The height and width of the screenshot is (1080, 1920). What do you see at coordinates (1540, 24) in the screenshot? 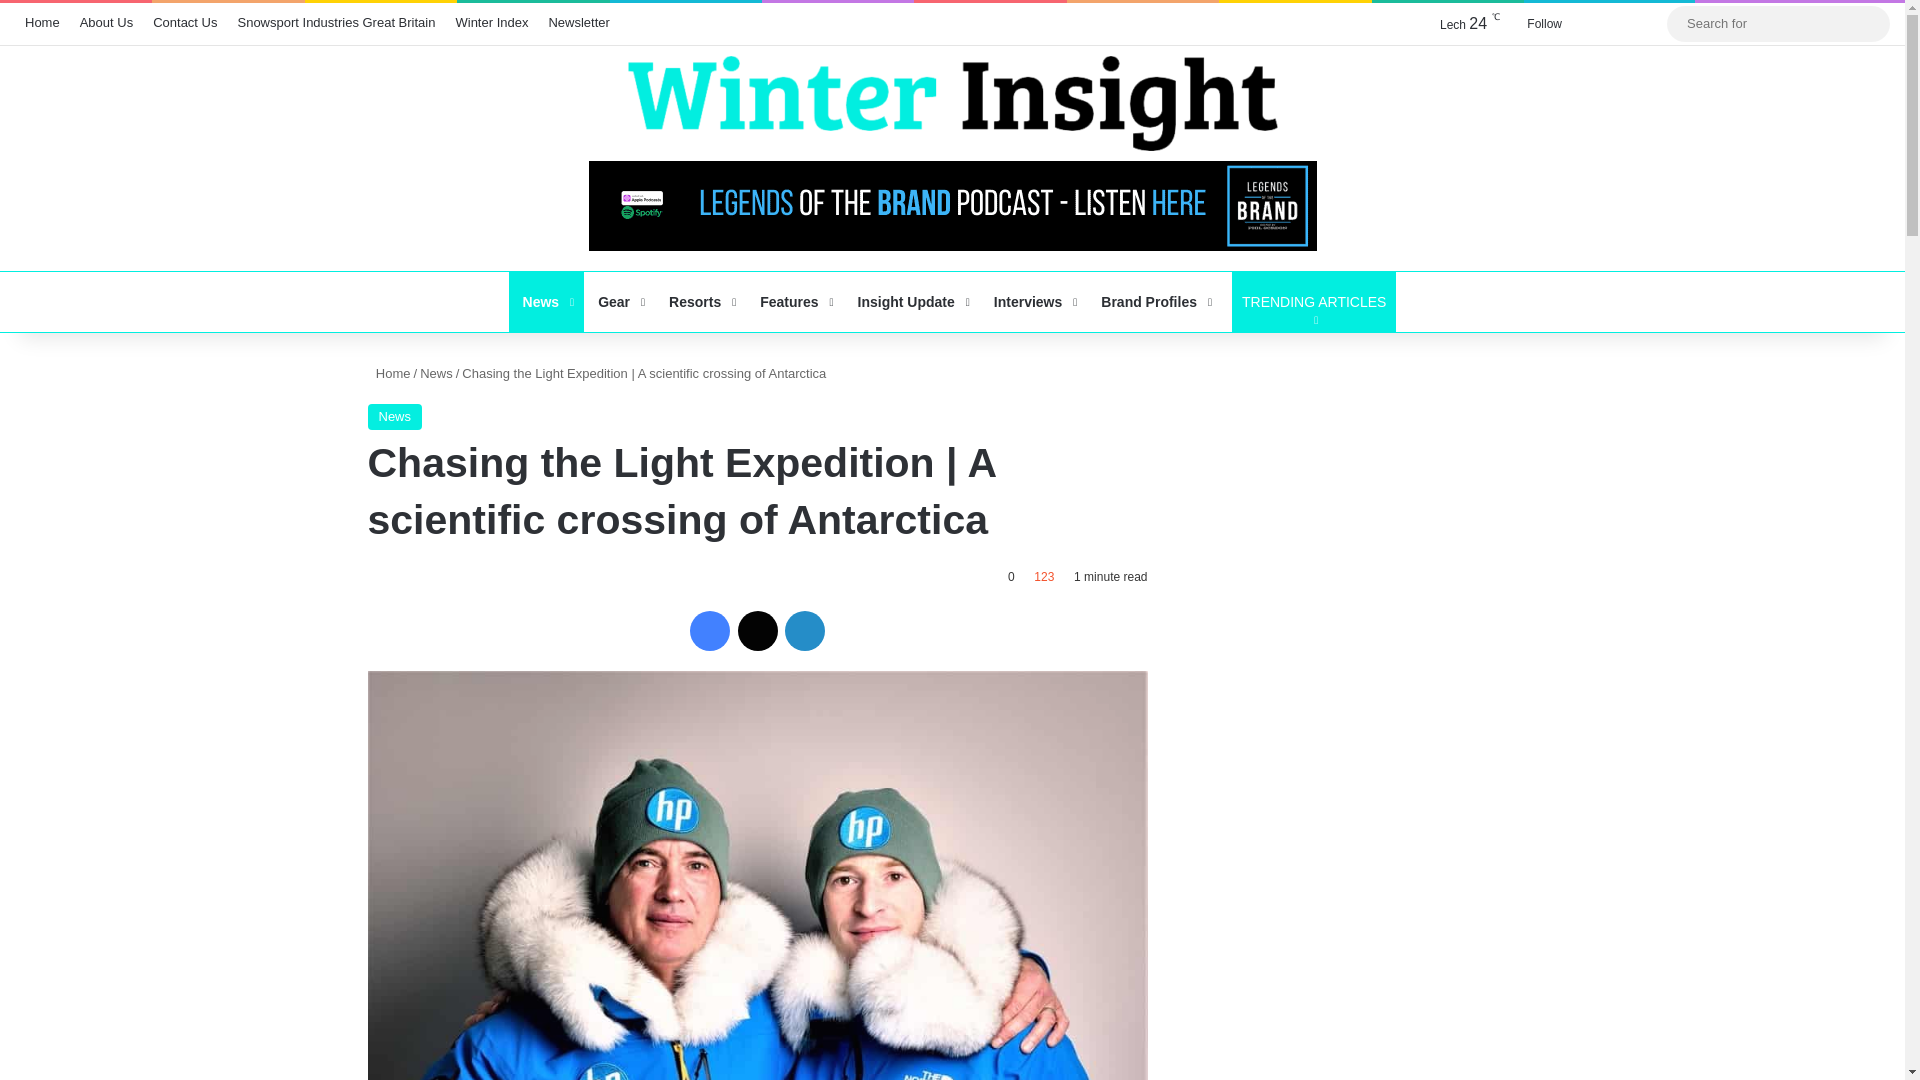
I see `Follow` at bounding box center [1540, 24].